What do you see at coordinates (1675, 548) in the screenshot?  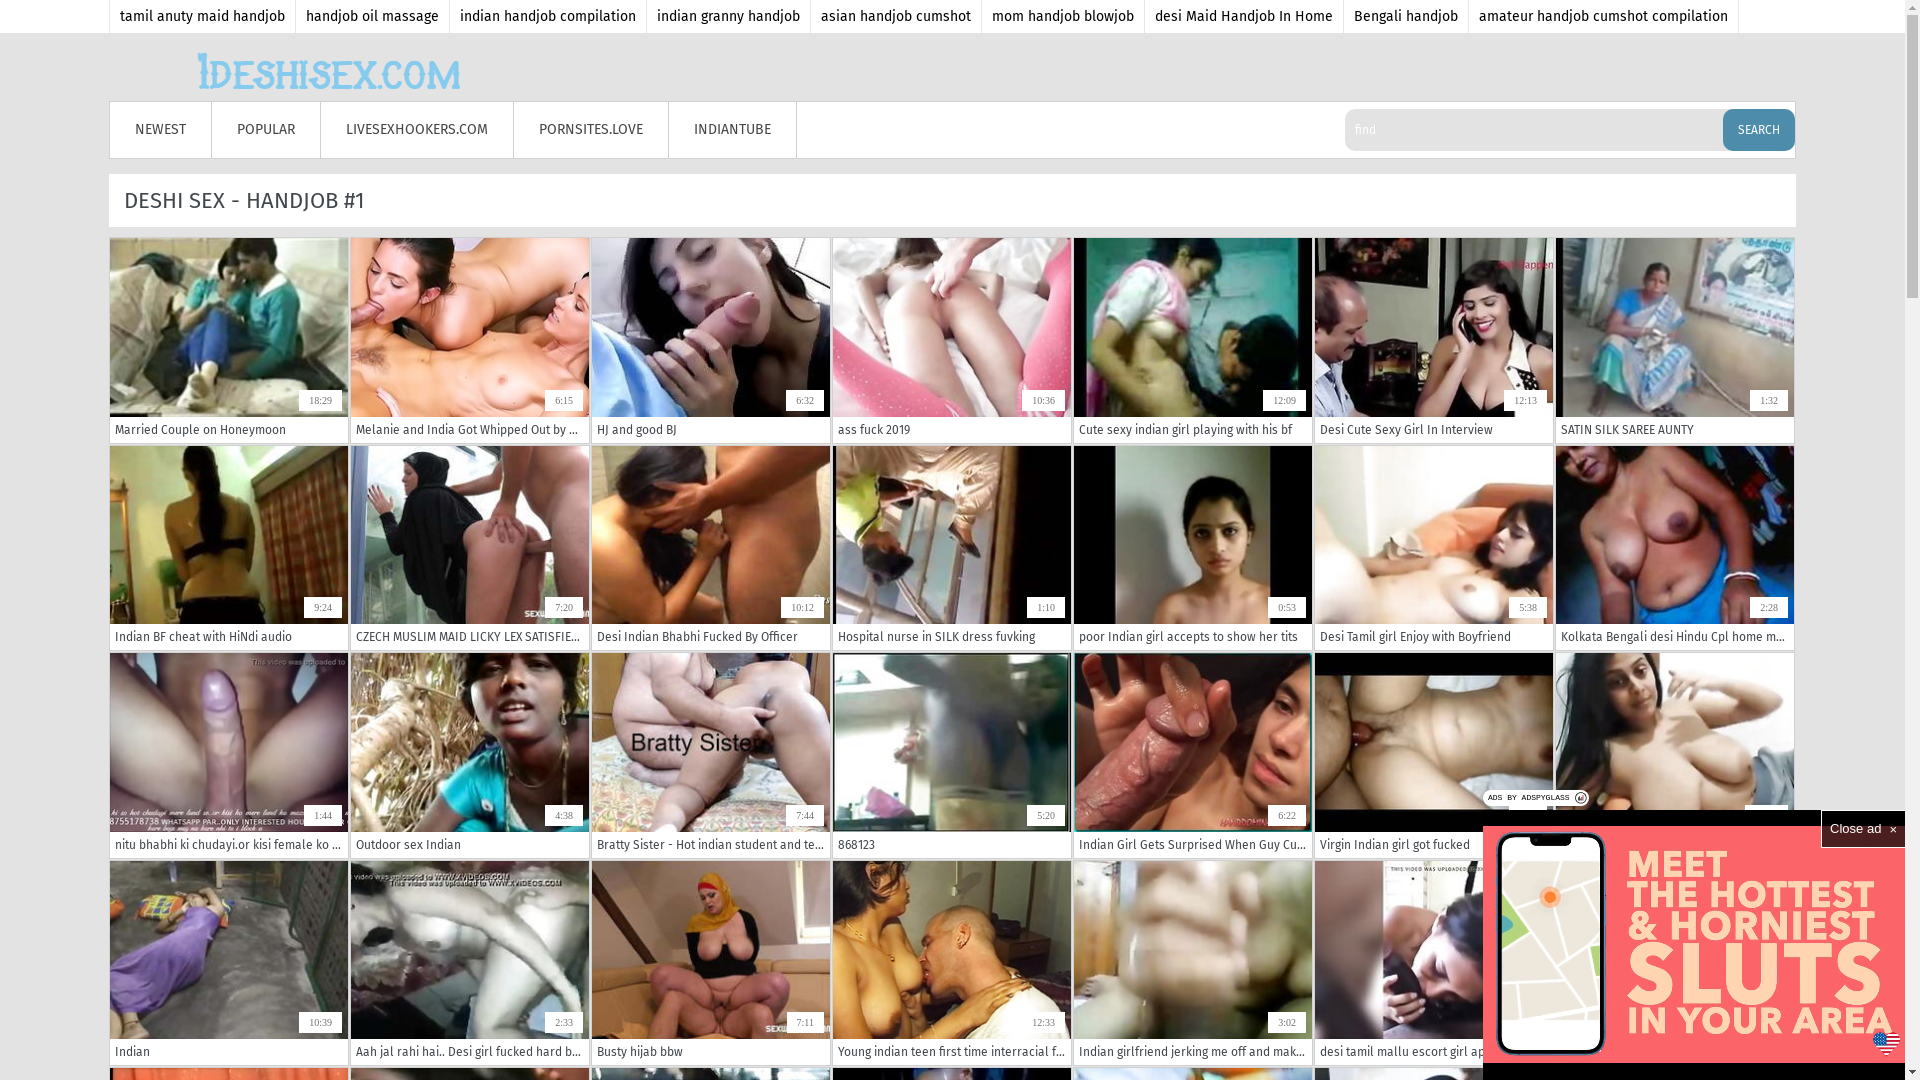 I see `2:28
Kolkata Bengali desi Hindu Cpl home made HQ` at bounding box center [1675, 548].